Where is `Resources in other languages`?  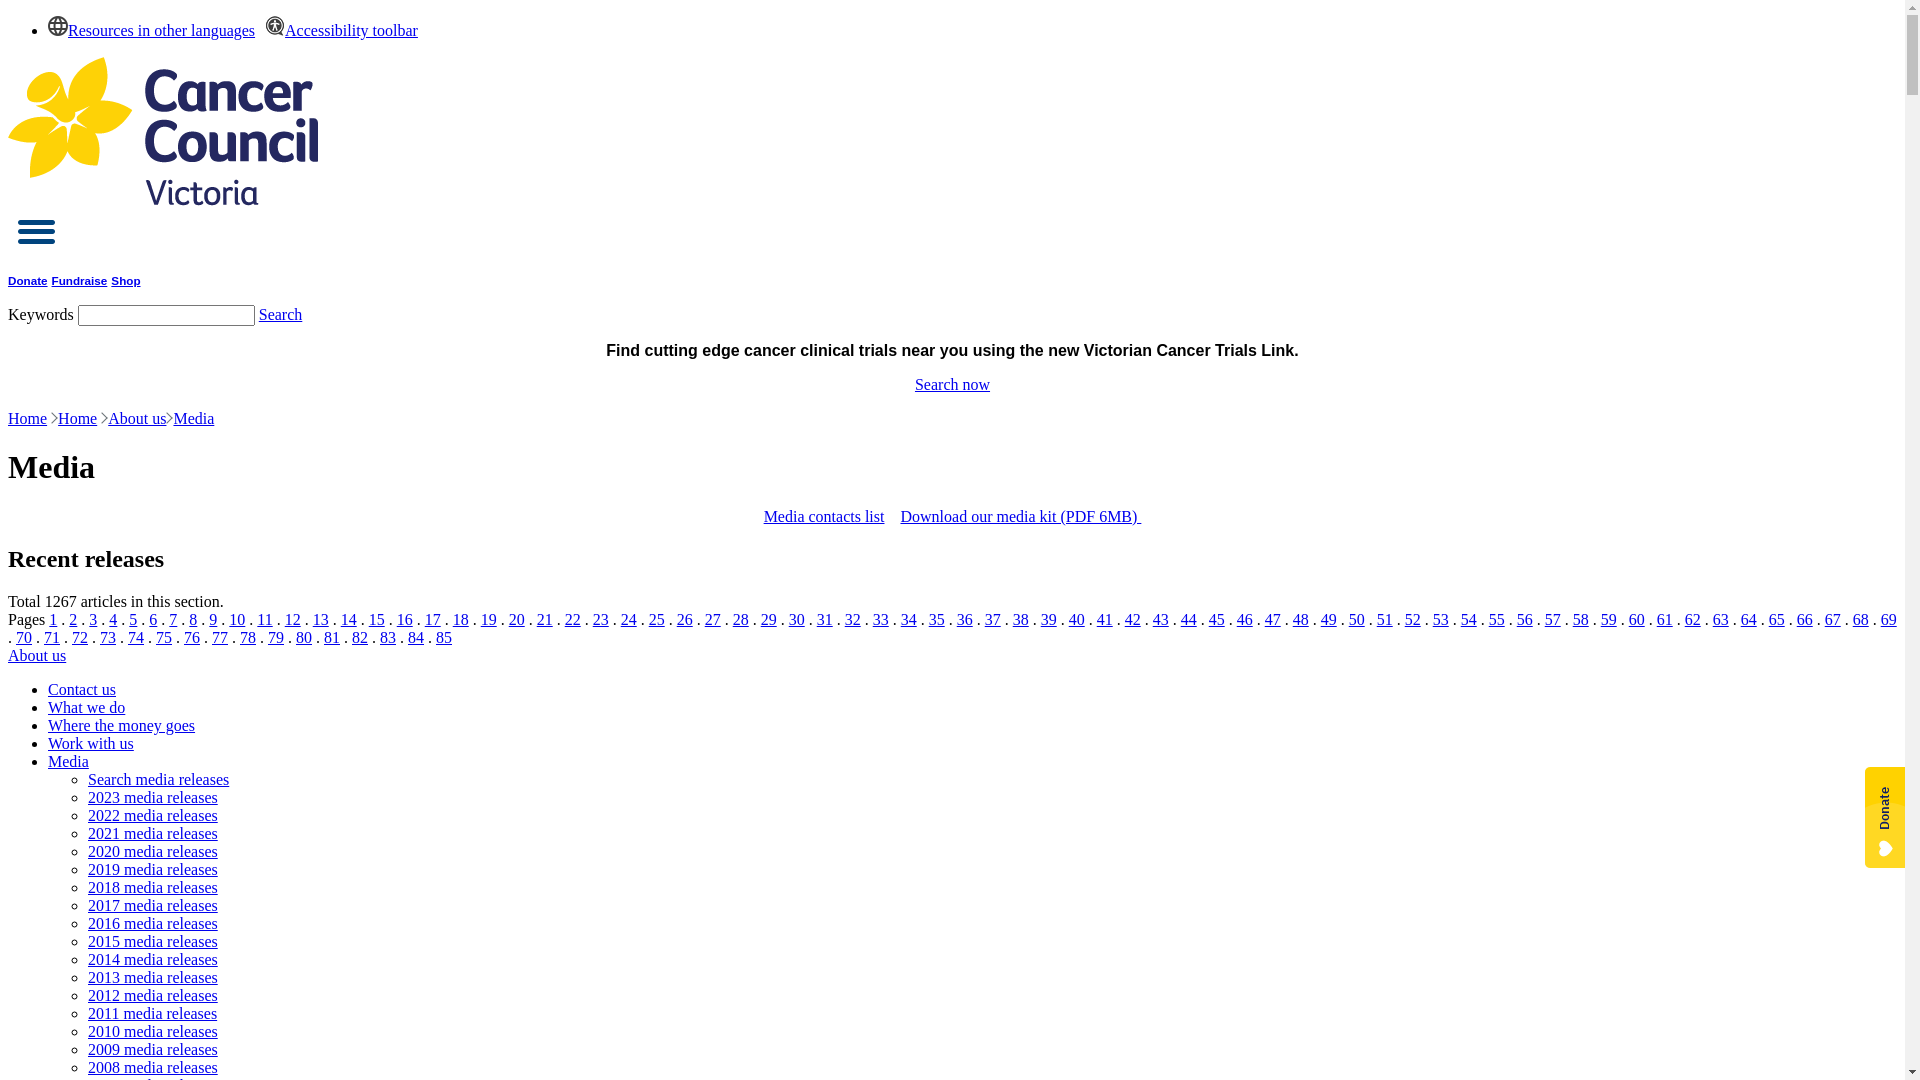 Resources in other languages is located at coordinates (152, 30).